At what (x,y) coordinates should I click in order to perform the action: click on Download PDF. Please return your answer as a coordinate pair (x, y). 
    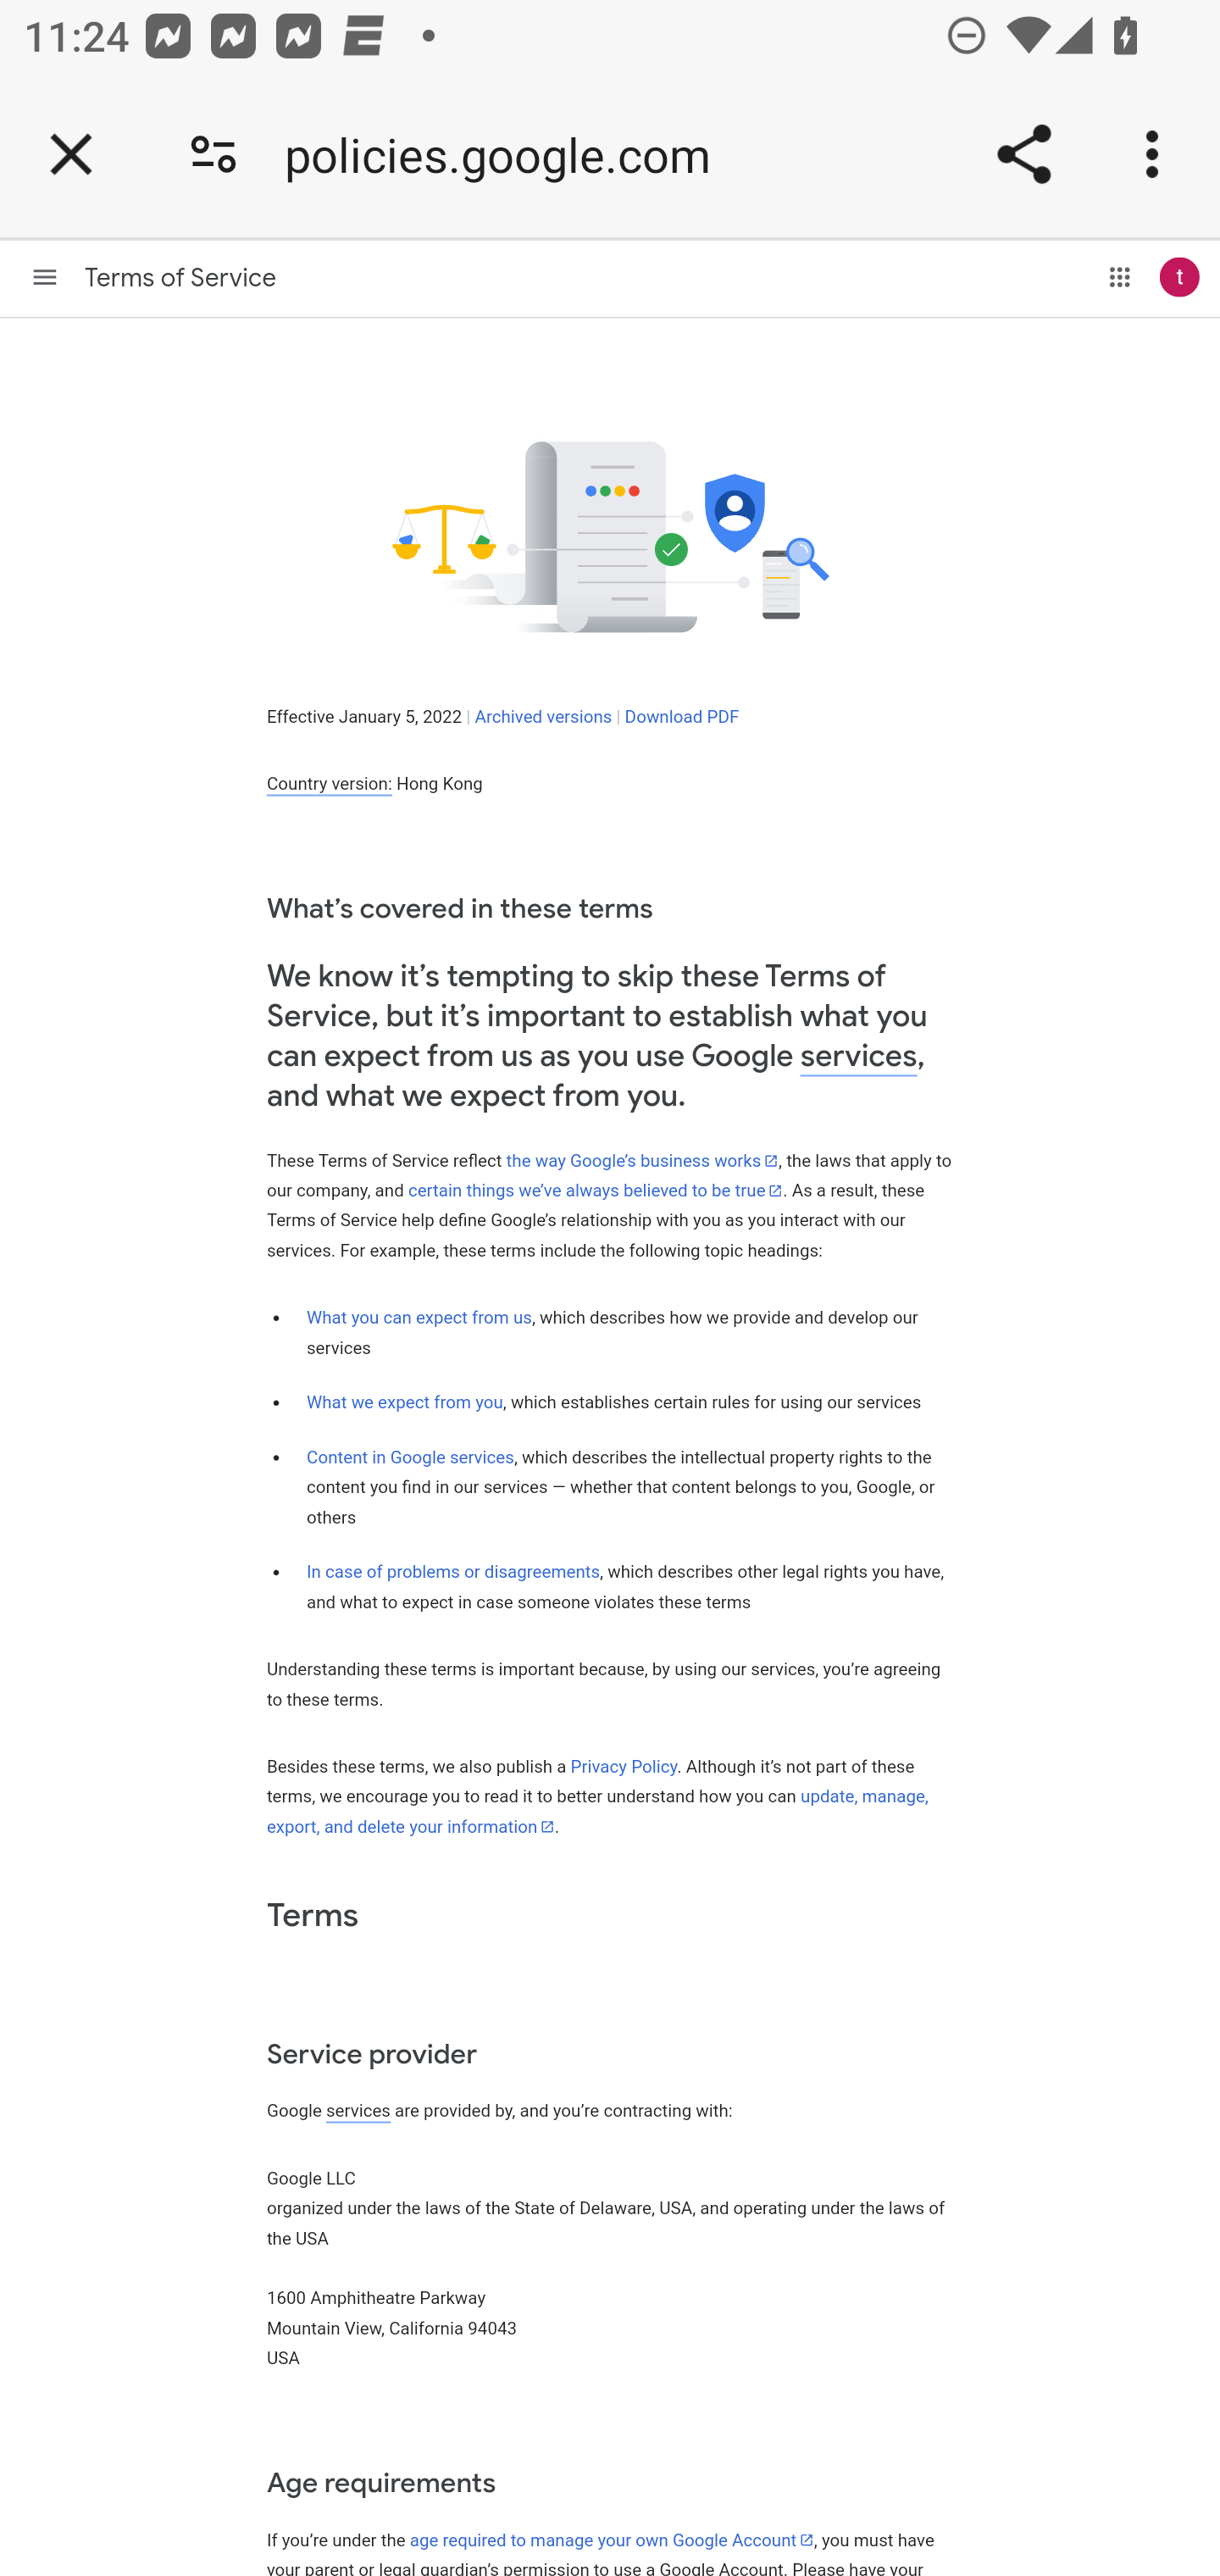
    Looking at the image, I should click on (681, 717).